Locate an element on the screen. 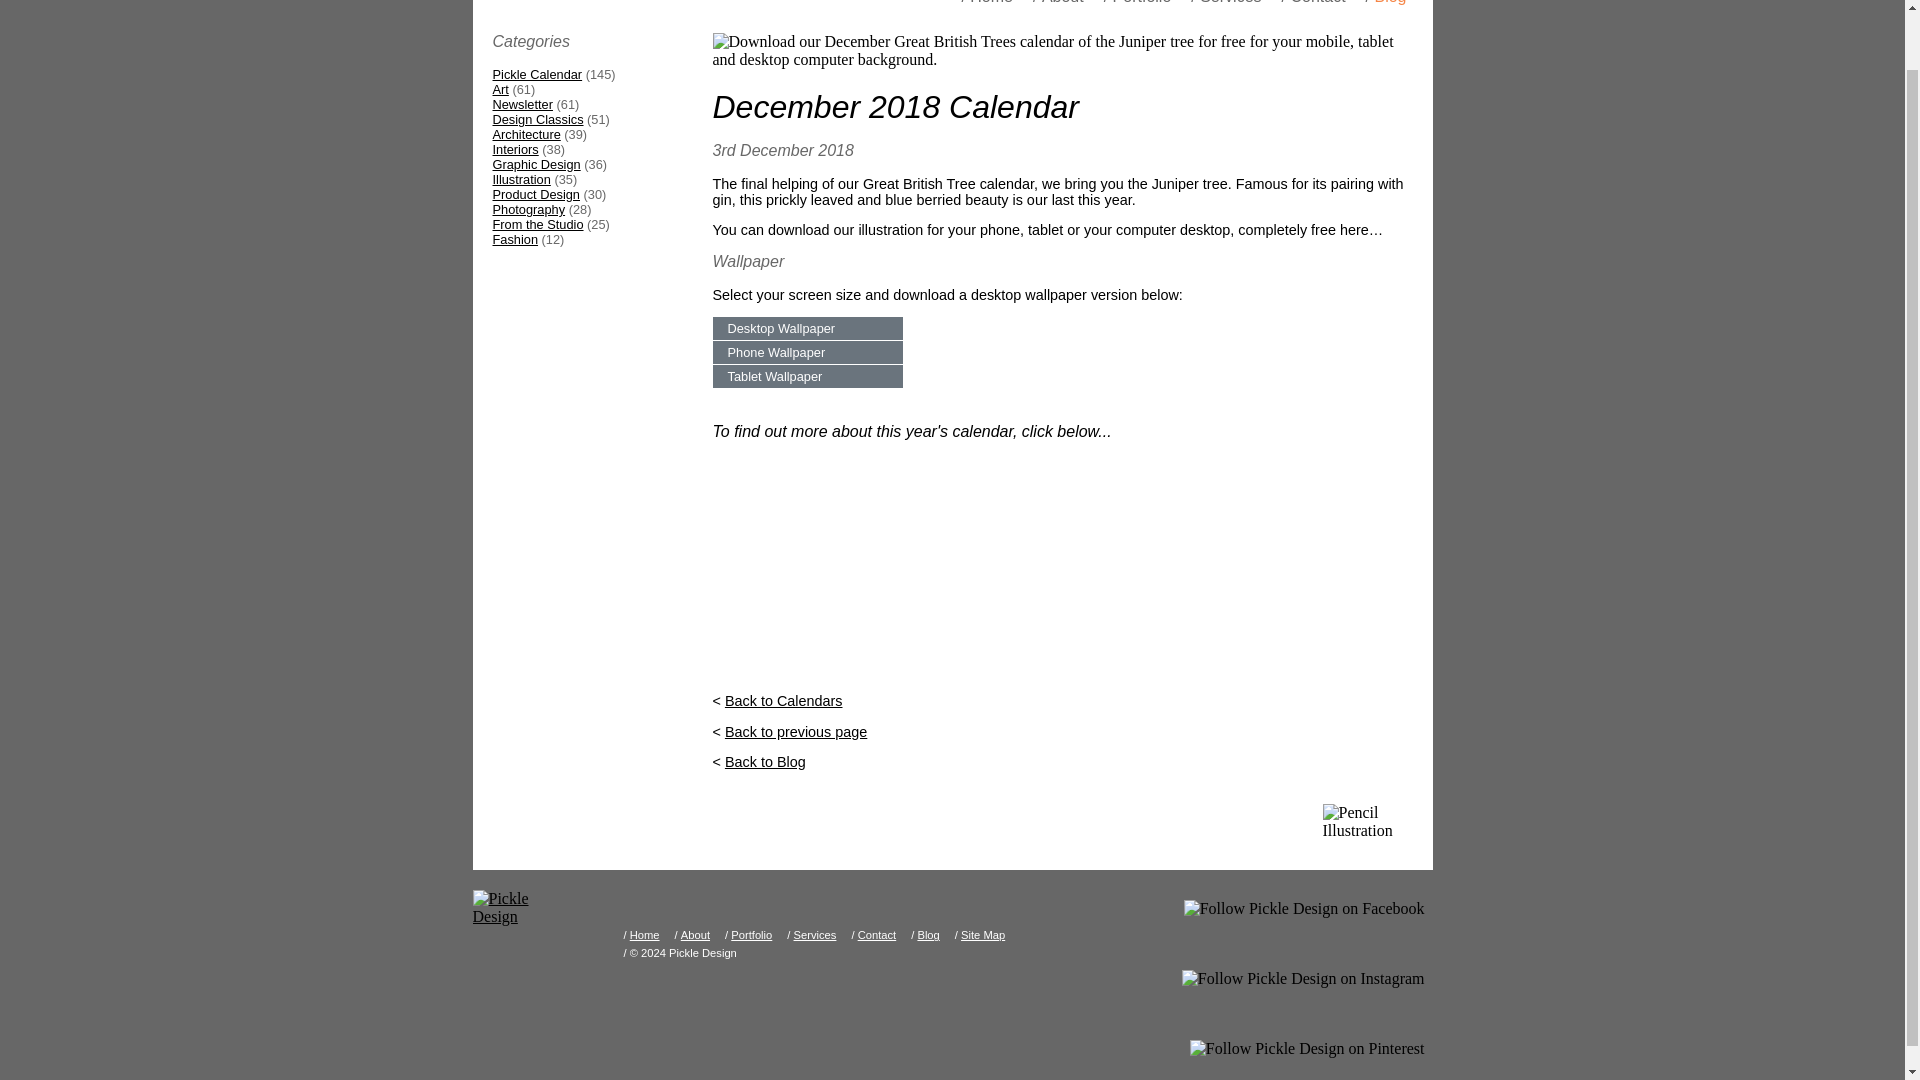 Image resolution: width=1920 pixels, height=1080 pixels. Blog is located at coordinates (1390, 6).